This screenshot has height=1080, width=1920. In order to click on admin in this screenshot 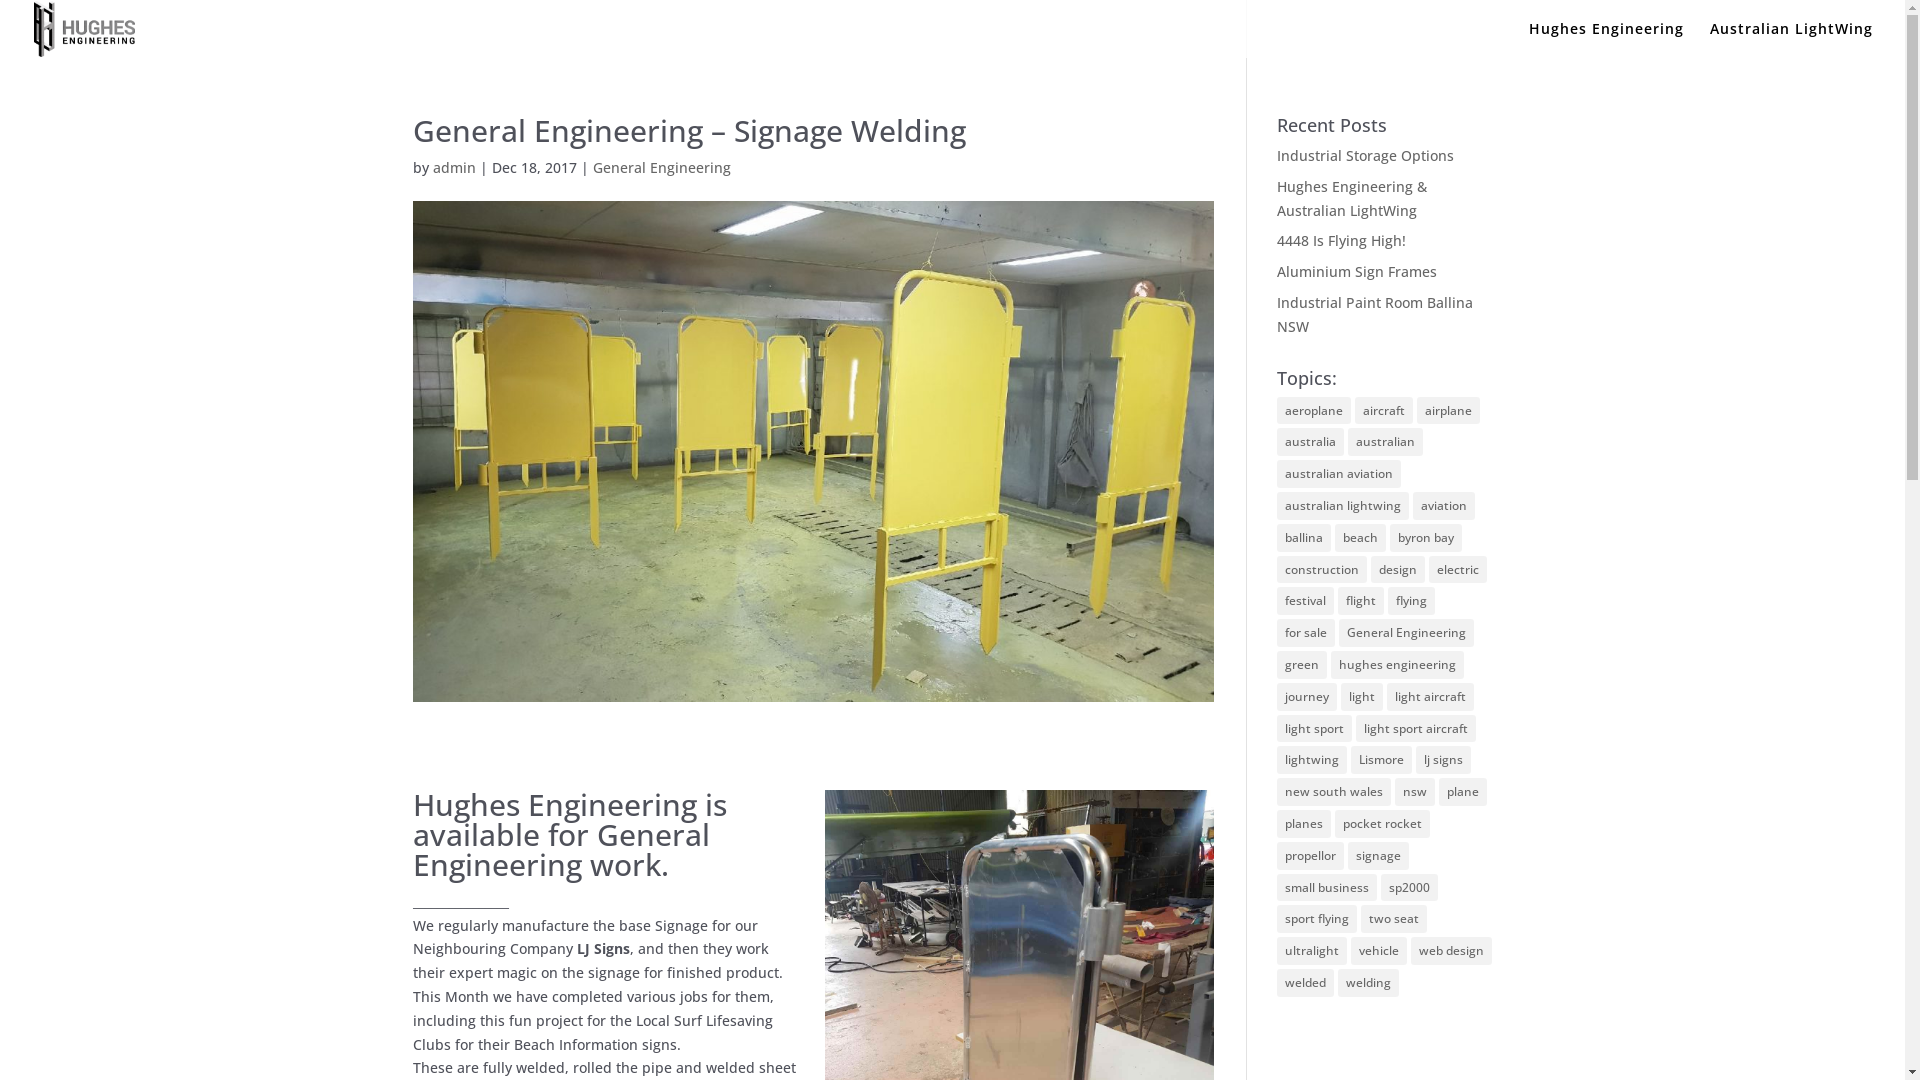, I will do `click(454, 168)`.